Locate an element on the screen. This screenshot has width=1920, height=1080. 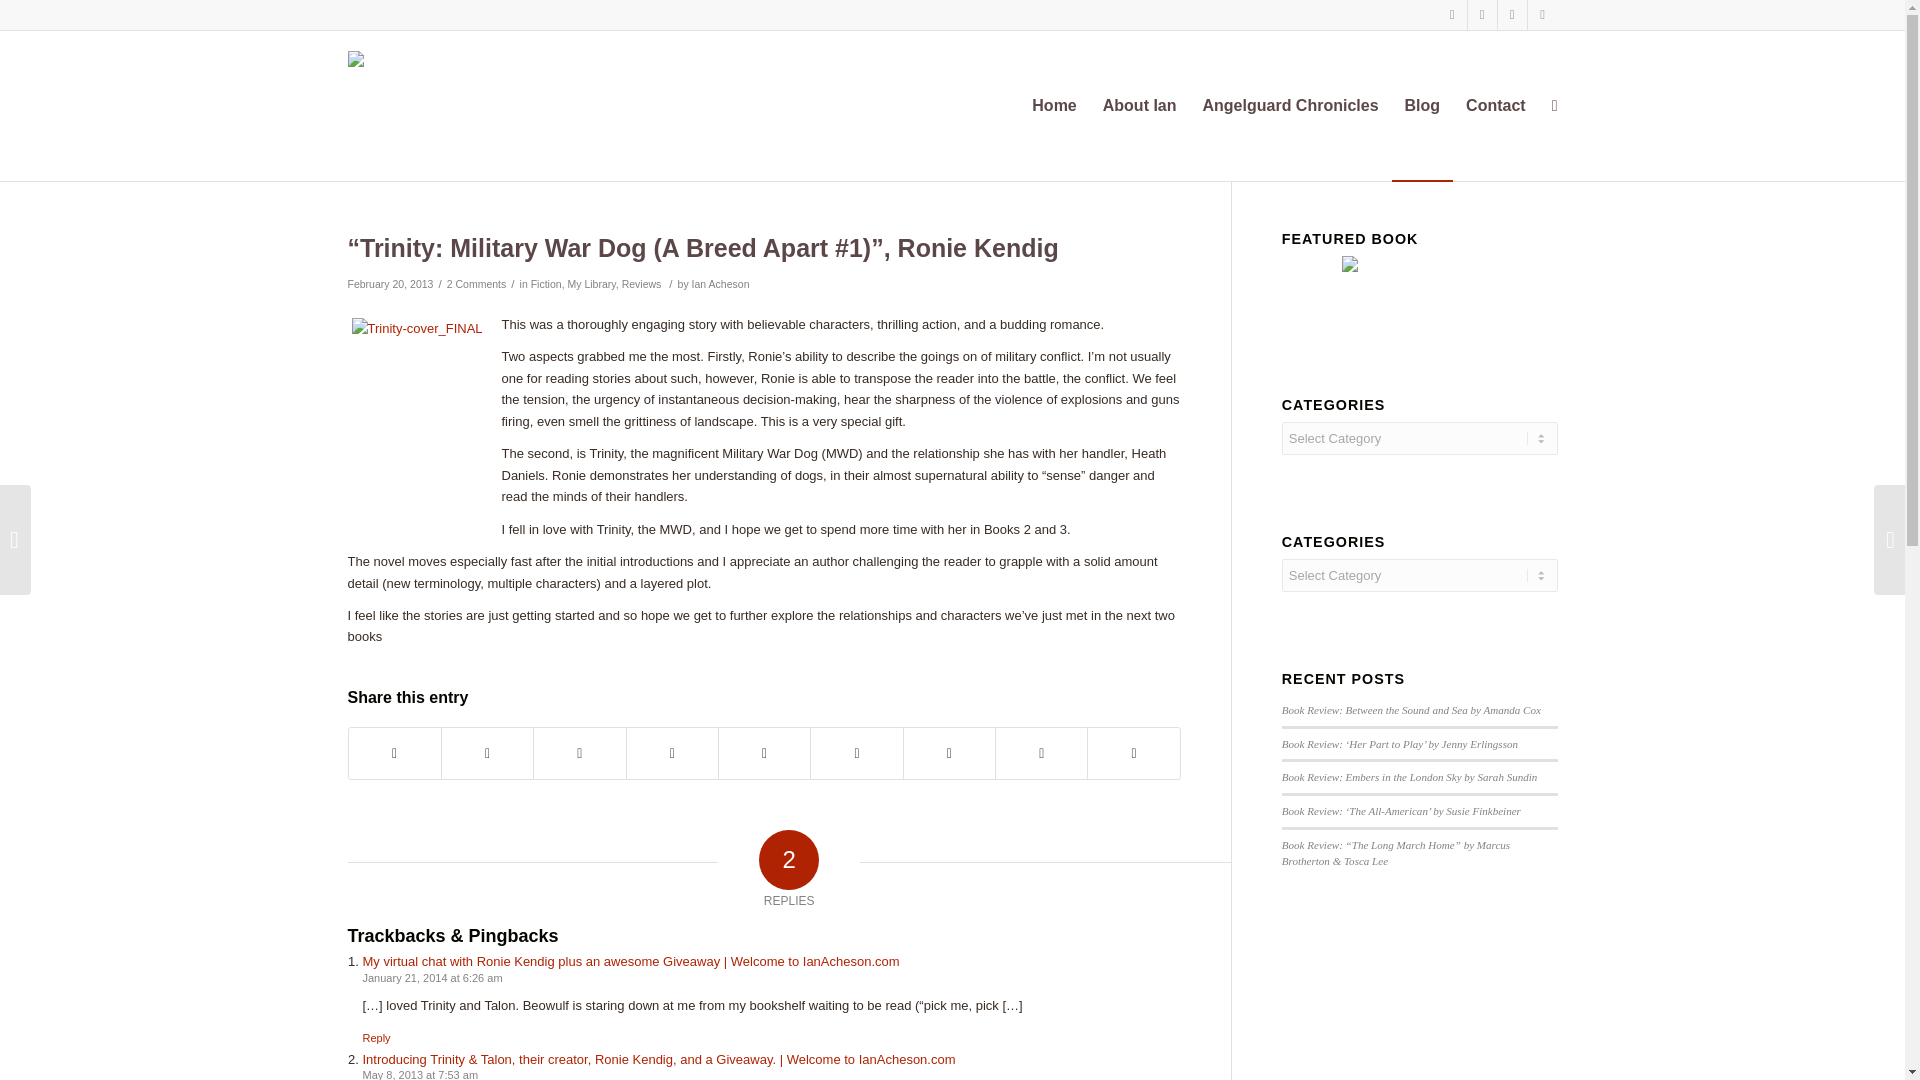
Angelguard Chronicles is located at coordinates (1291, 106).